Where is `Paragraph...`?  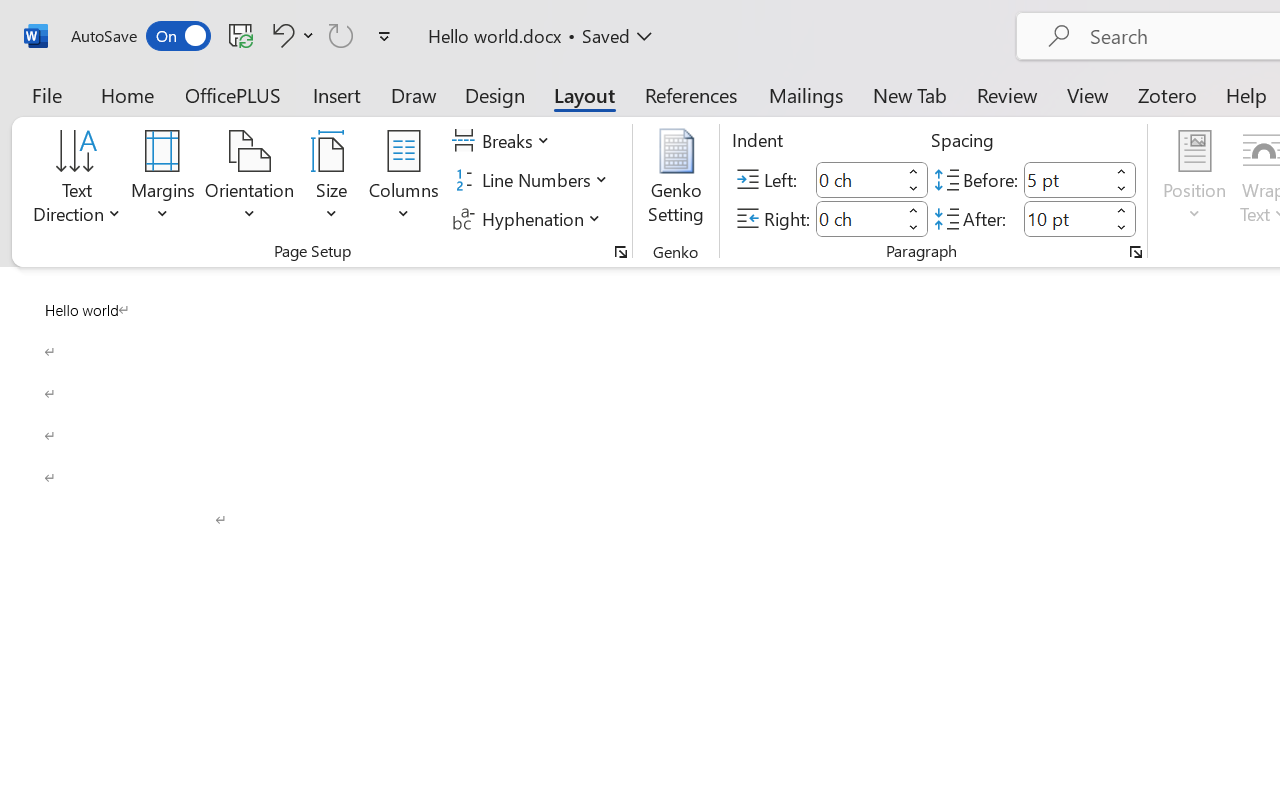
Paragraph... is located at coordinates (1136, 252).